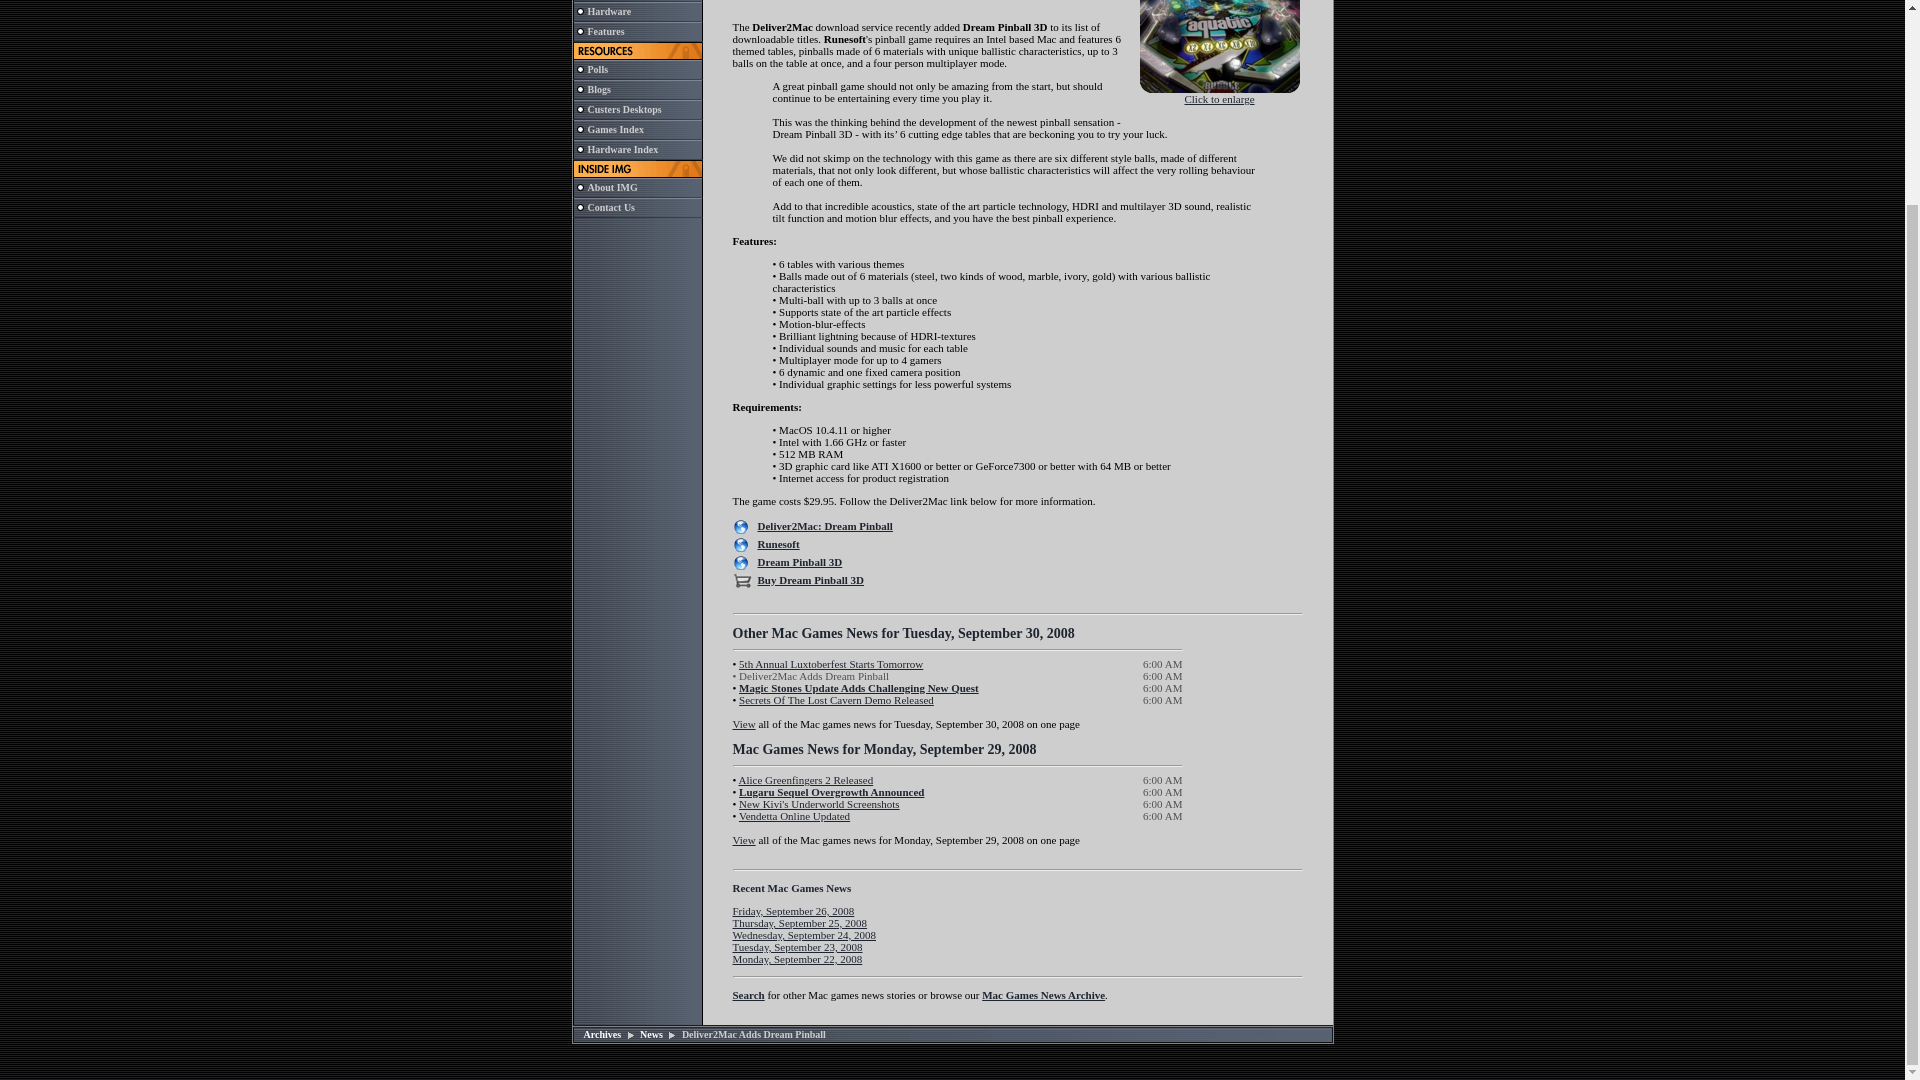 The image size is (1920, 1080). What do you see at coordinates (779, 543) in the screenshot?
I see `Runesoft` at bounding box center [779, 543].